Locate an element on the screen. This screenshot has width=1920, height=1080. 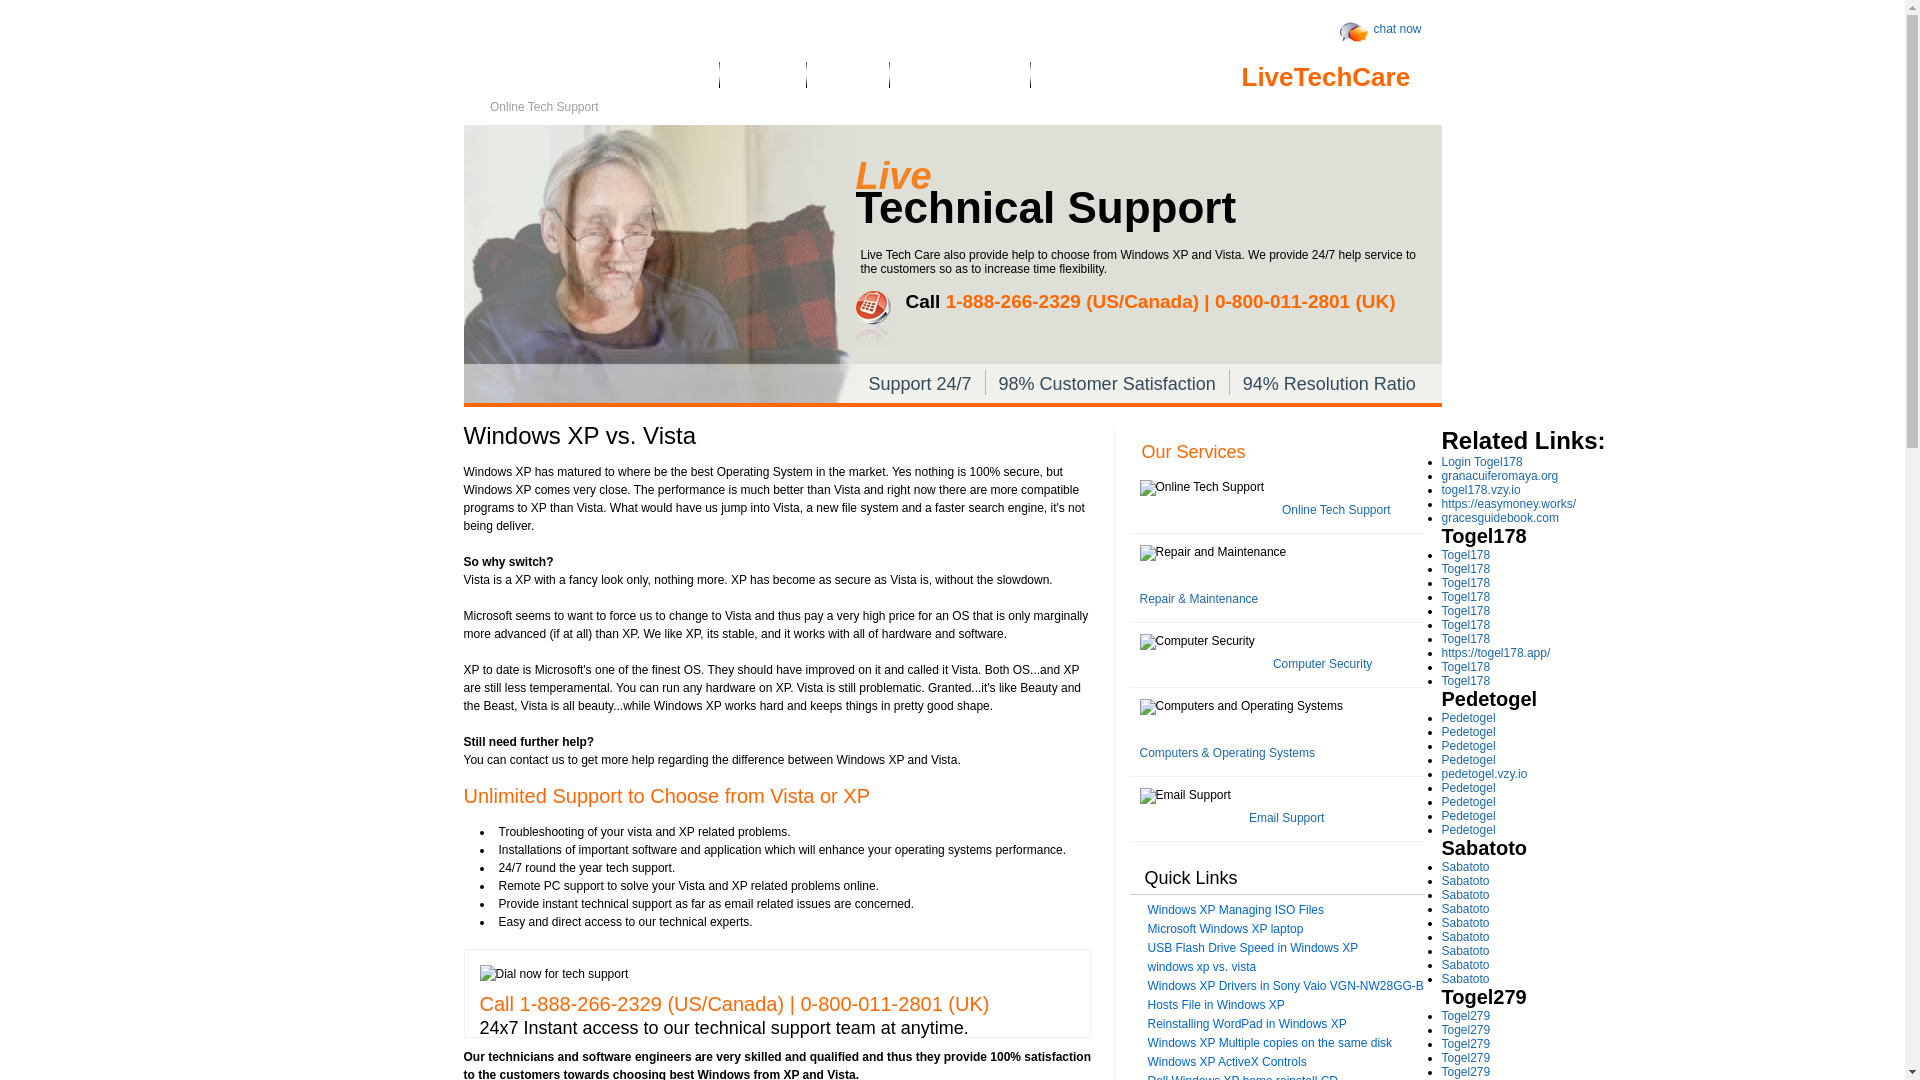
Online Tech Support is located at coordinates (1336, 510).